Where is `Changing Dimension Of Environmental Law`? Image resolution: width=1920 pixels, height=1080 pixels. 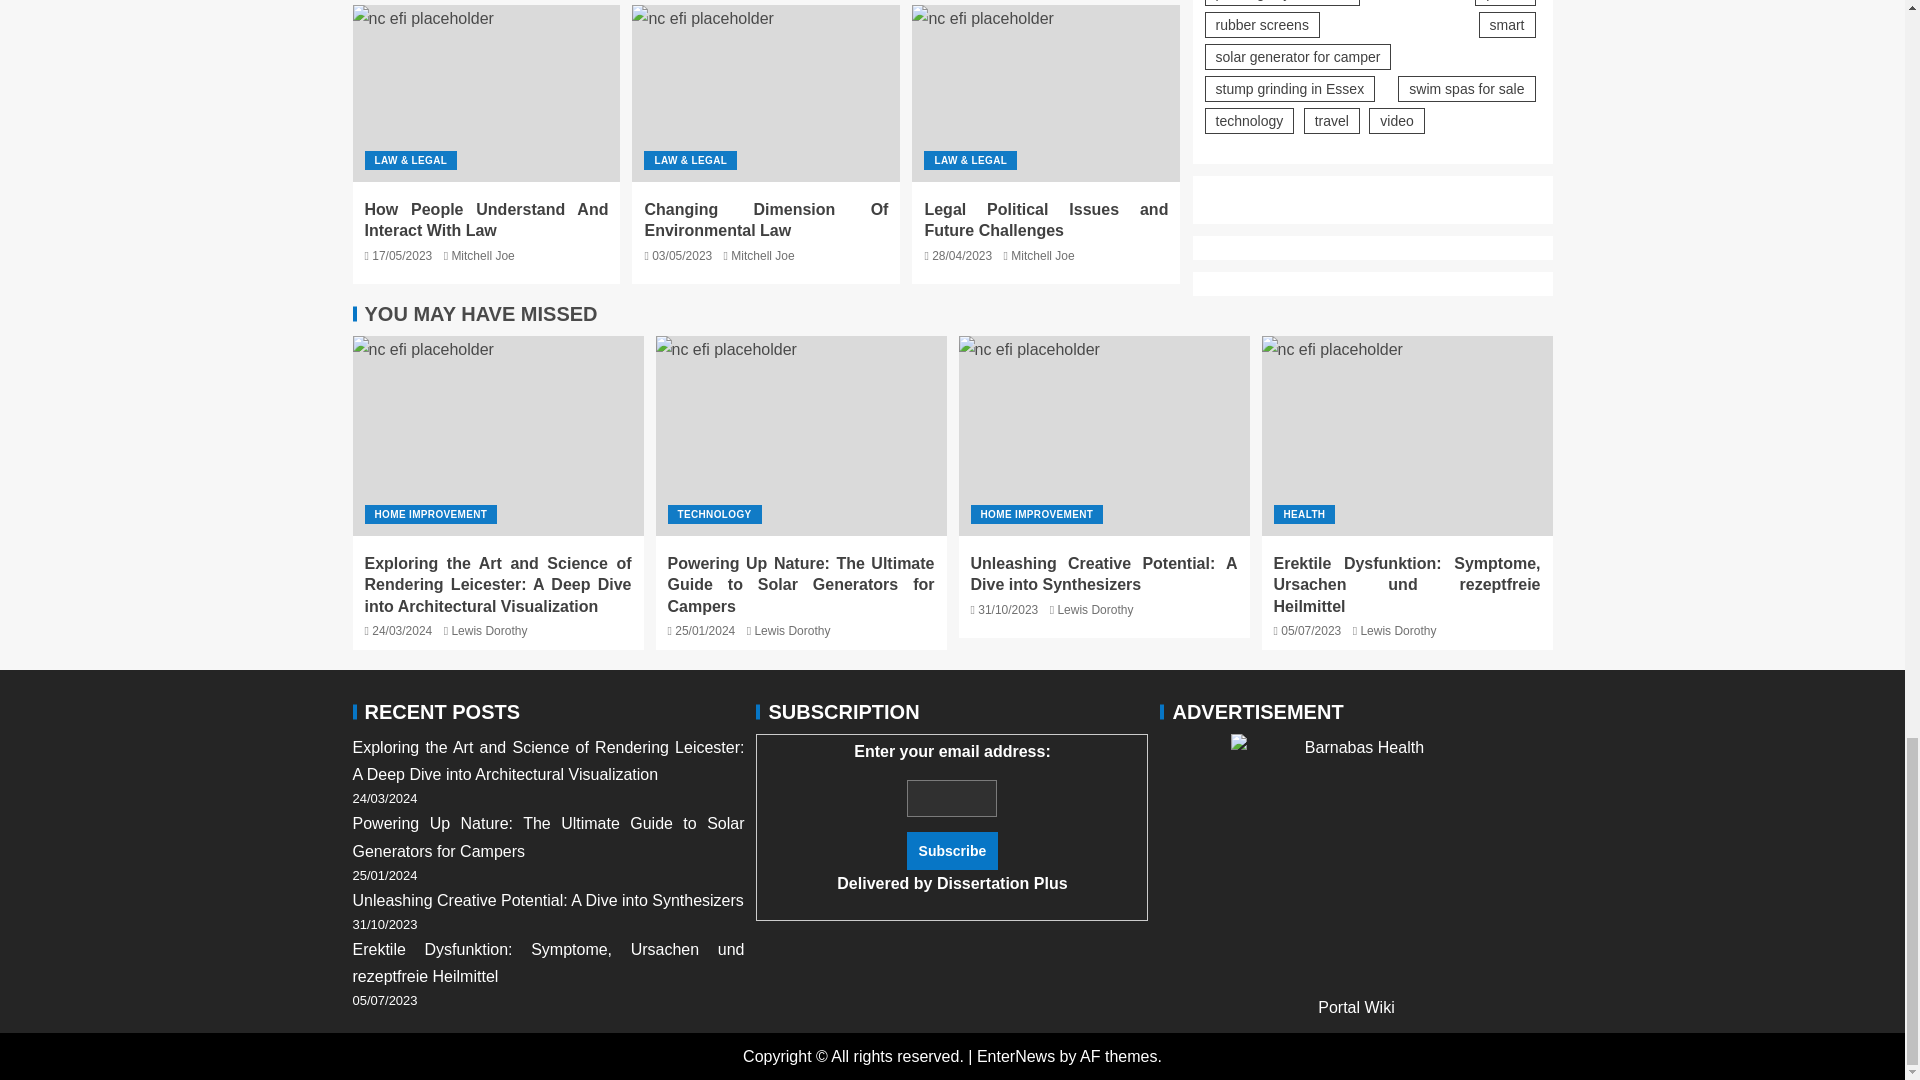
Changing Dimension Of Environmental Law is located at coordinates (765, 219).